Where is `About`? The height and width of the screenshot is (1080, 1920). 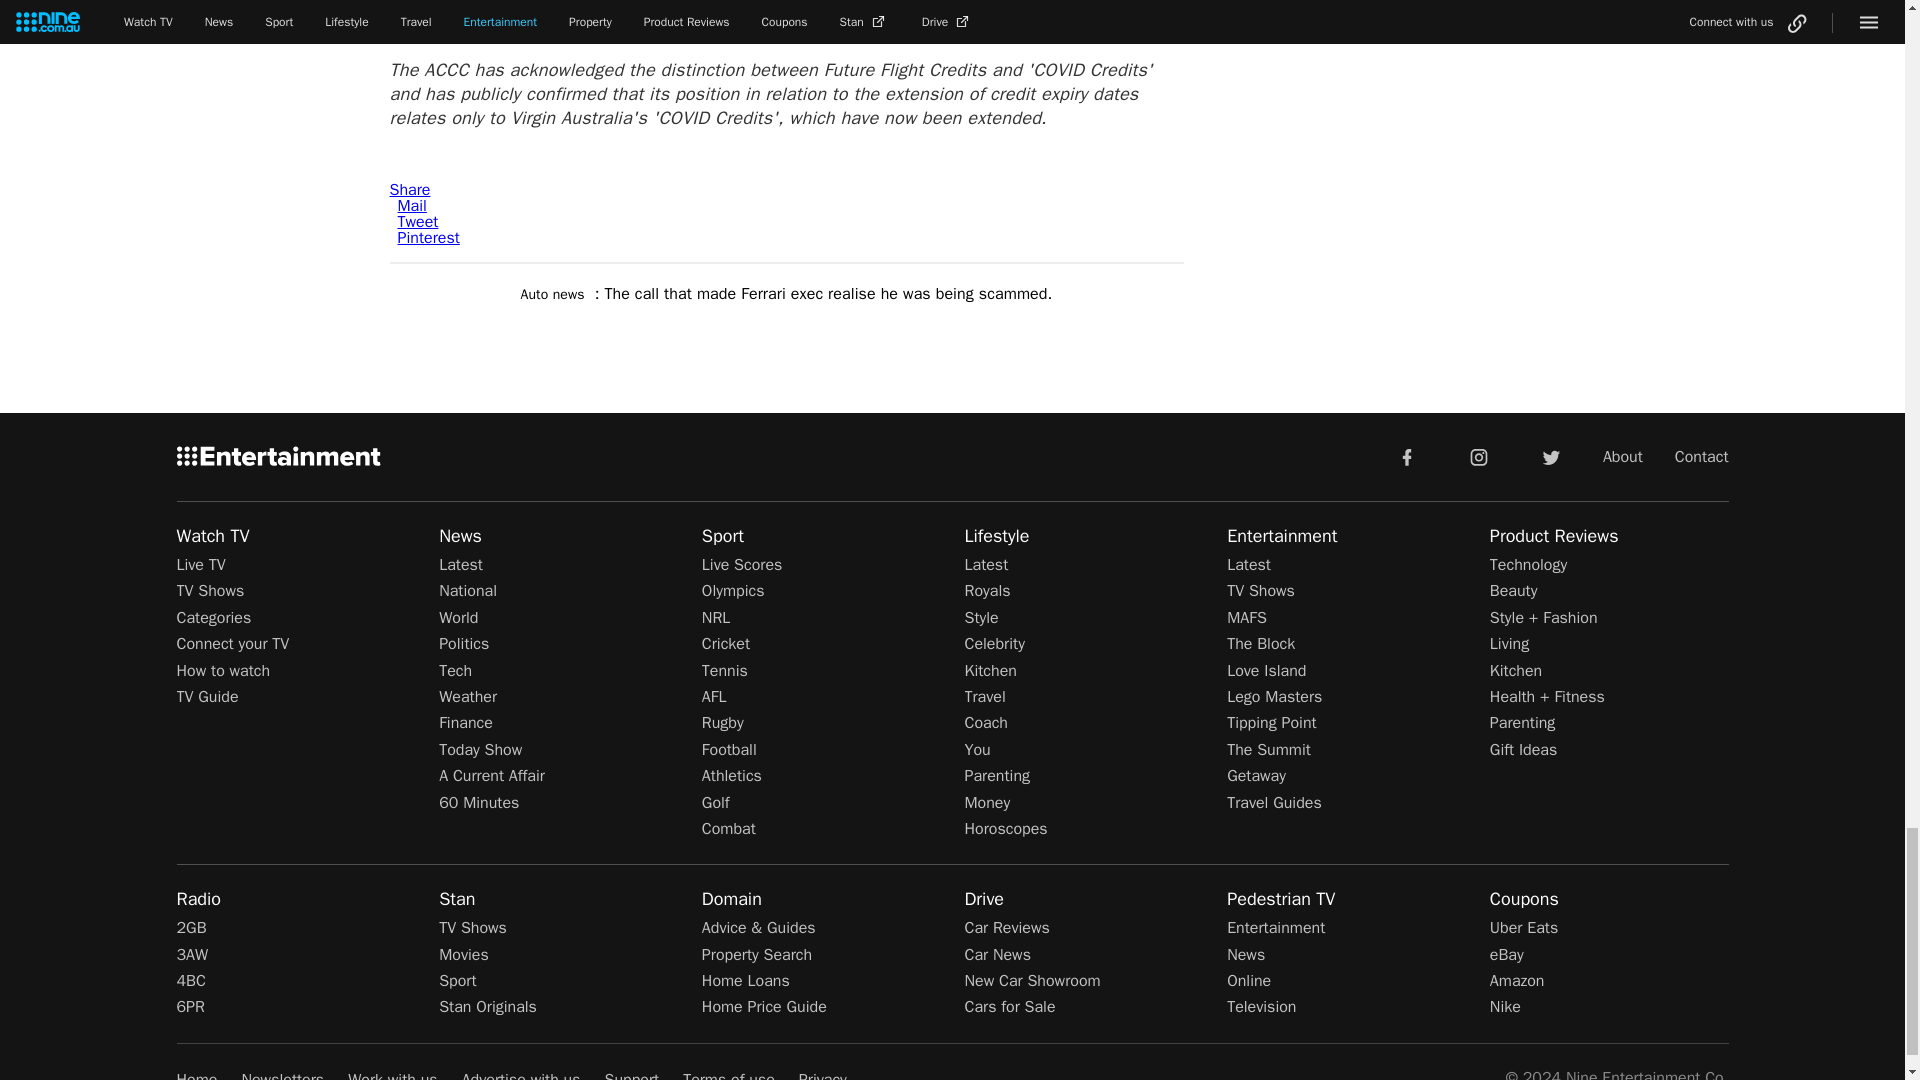
About is located at coordinates (1623, 456).